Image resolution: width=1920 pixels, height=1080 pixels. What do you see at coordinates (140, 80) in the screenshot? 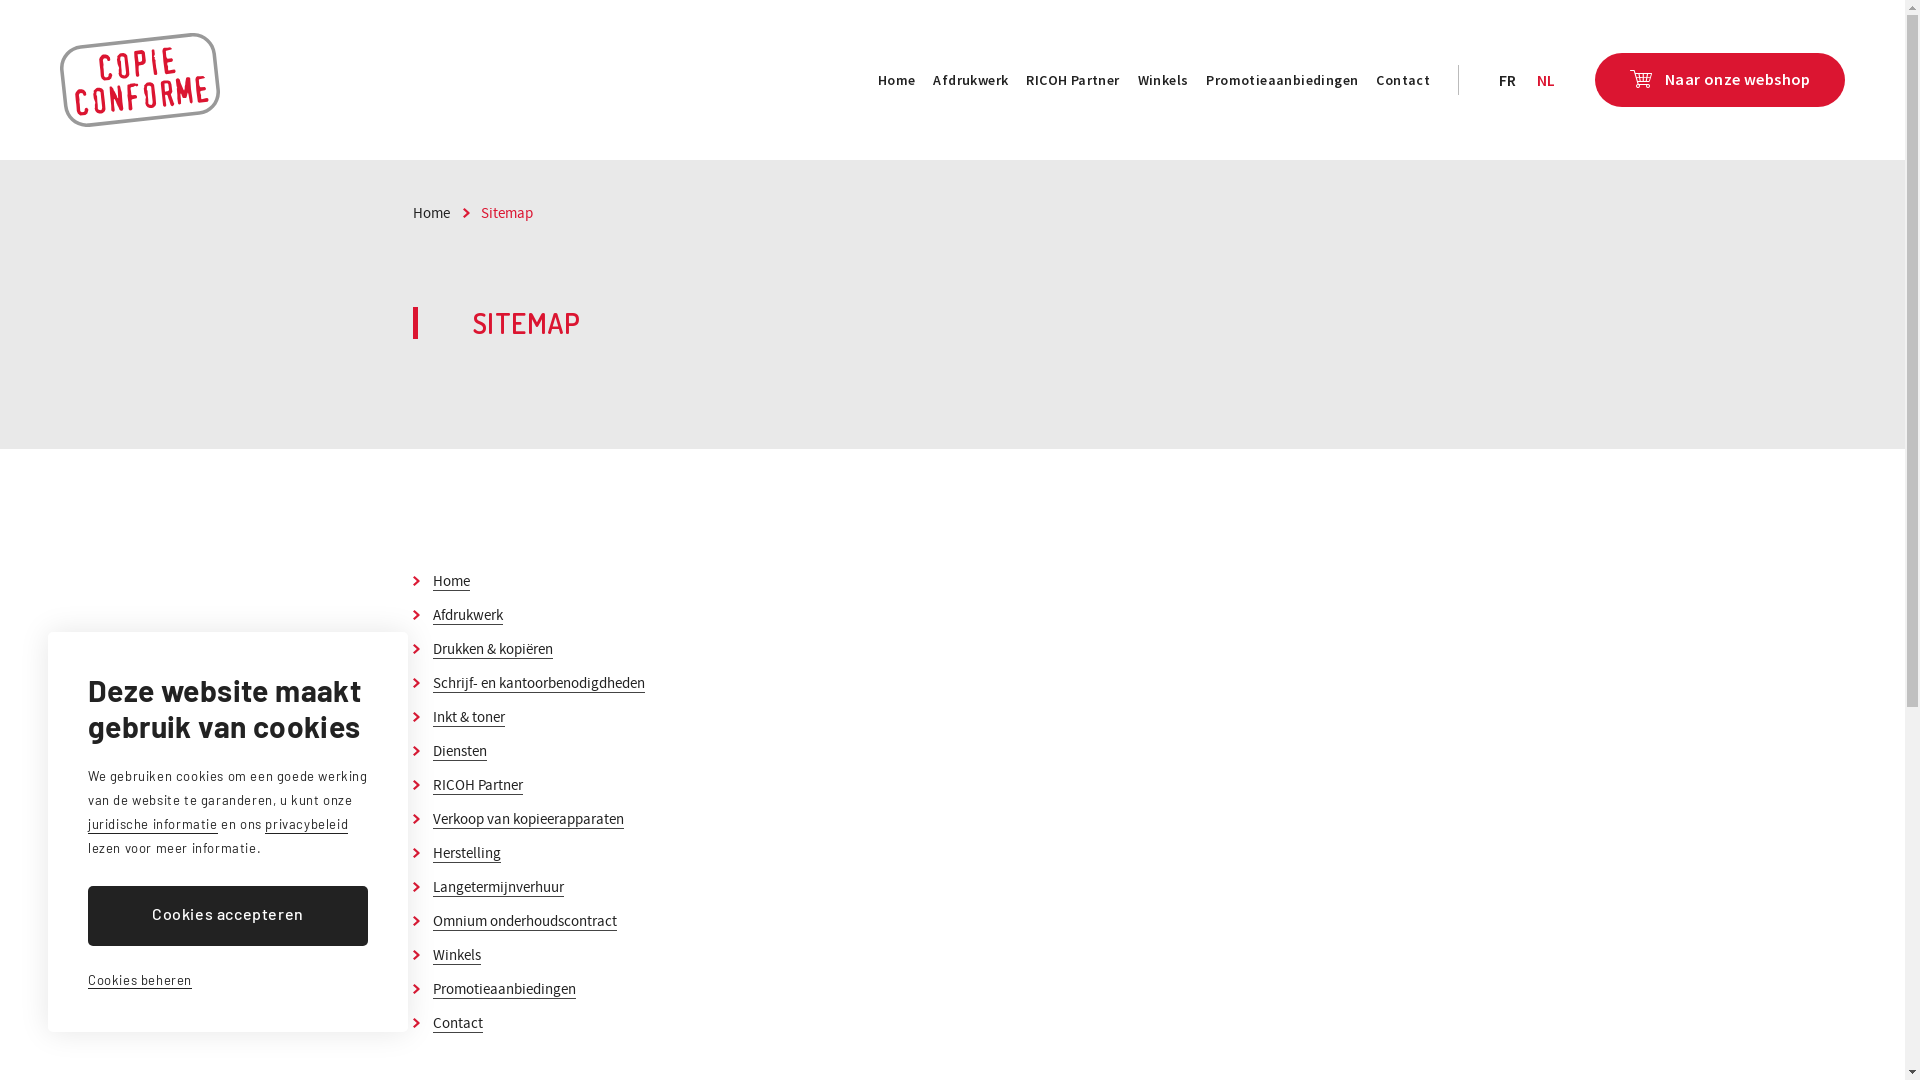
I see `Copie Conforme` at bounding box center [140, 80].